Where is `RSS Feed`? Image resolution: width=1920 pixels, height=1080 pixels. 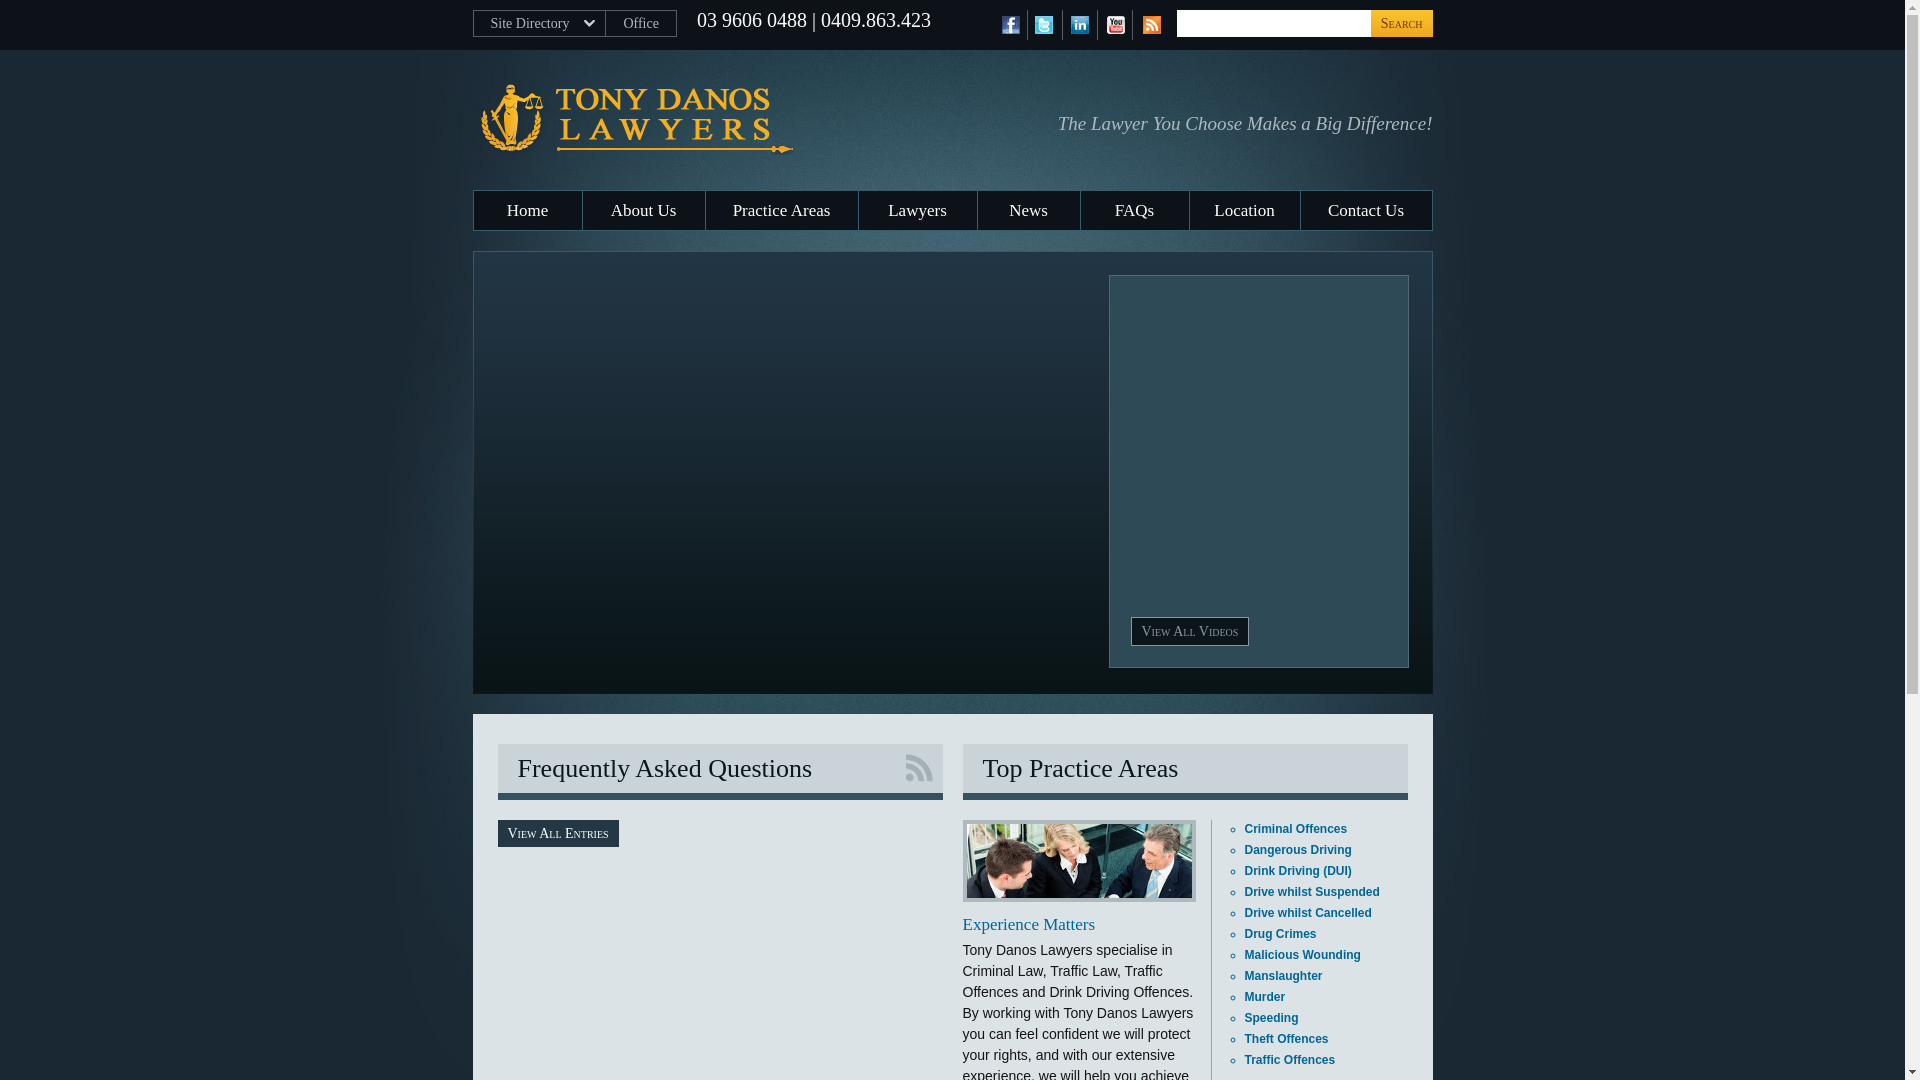 RSS Feed is located at coordinates (918, 768).